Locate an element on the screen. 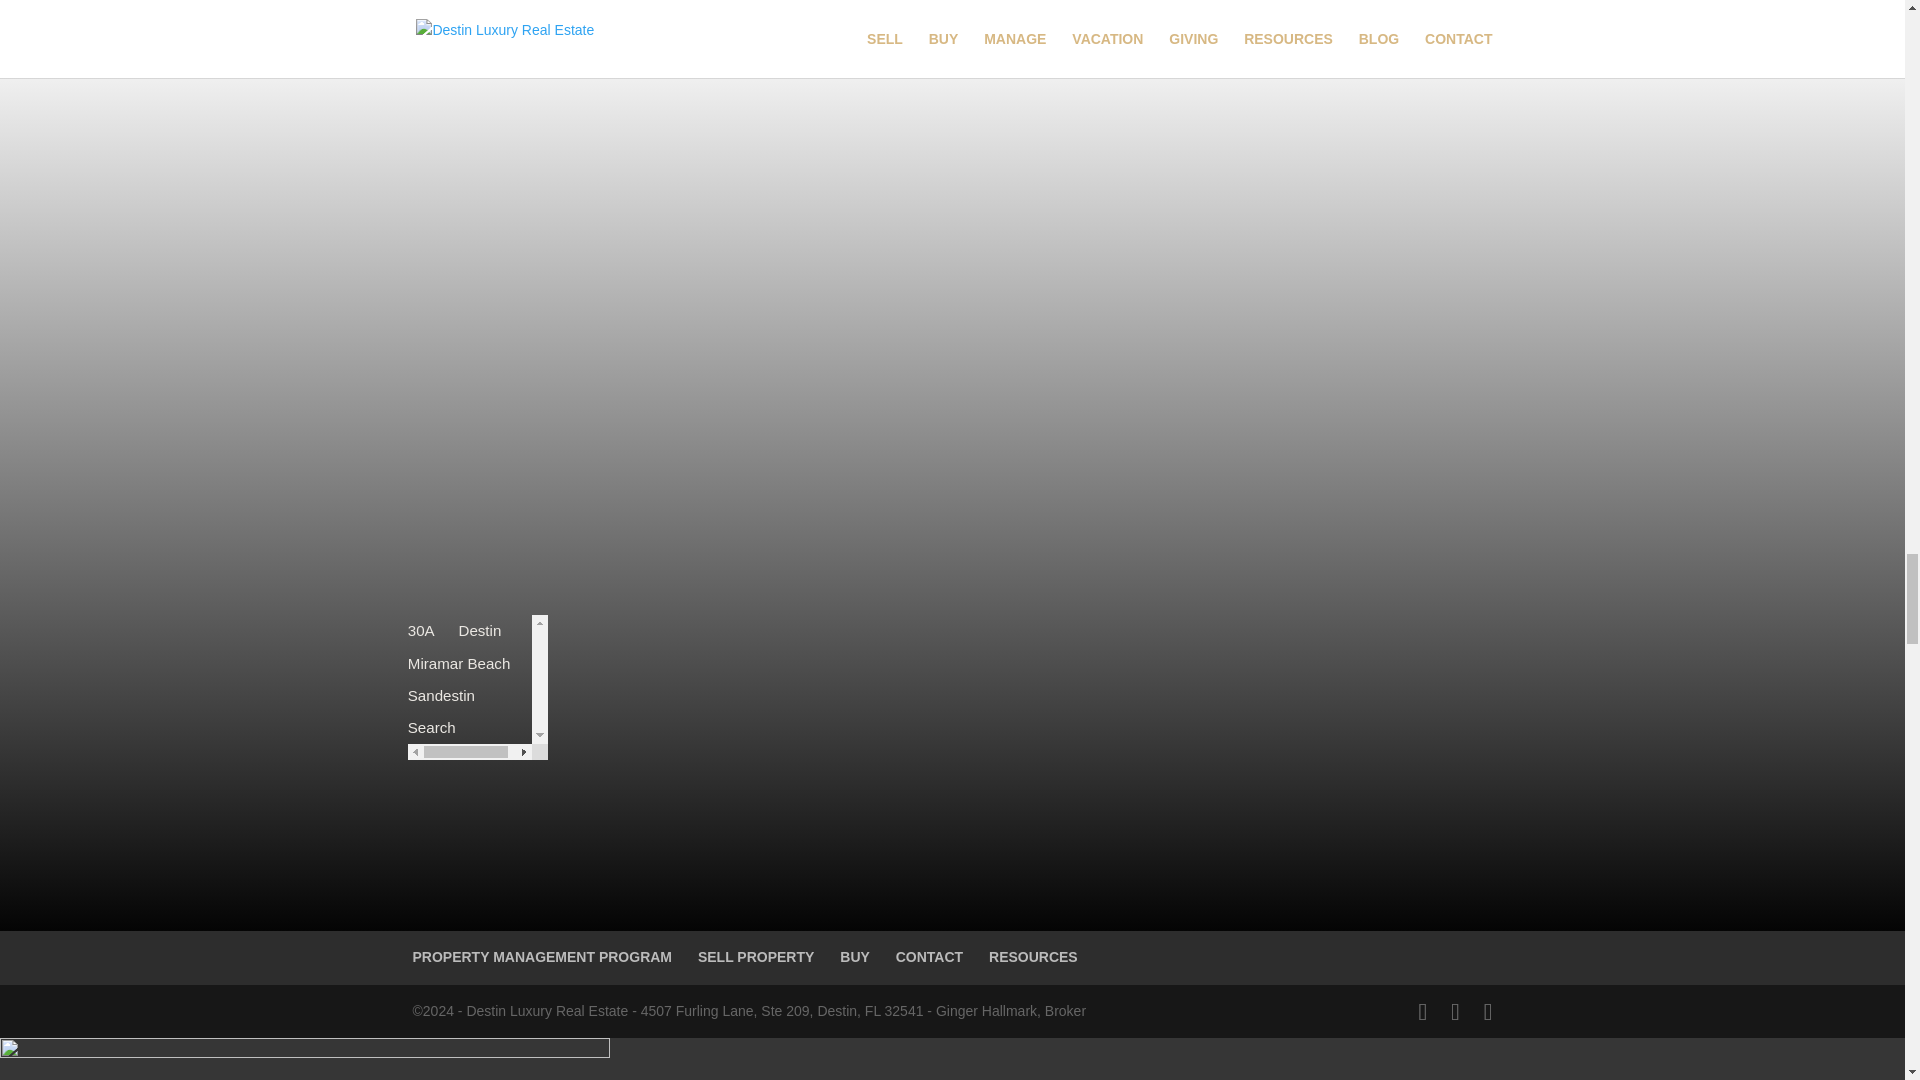  Sandestin is located at coordinates (438, 698).